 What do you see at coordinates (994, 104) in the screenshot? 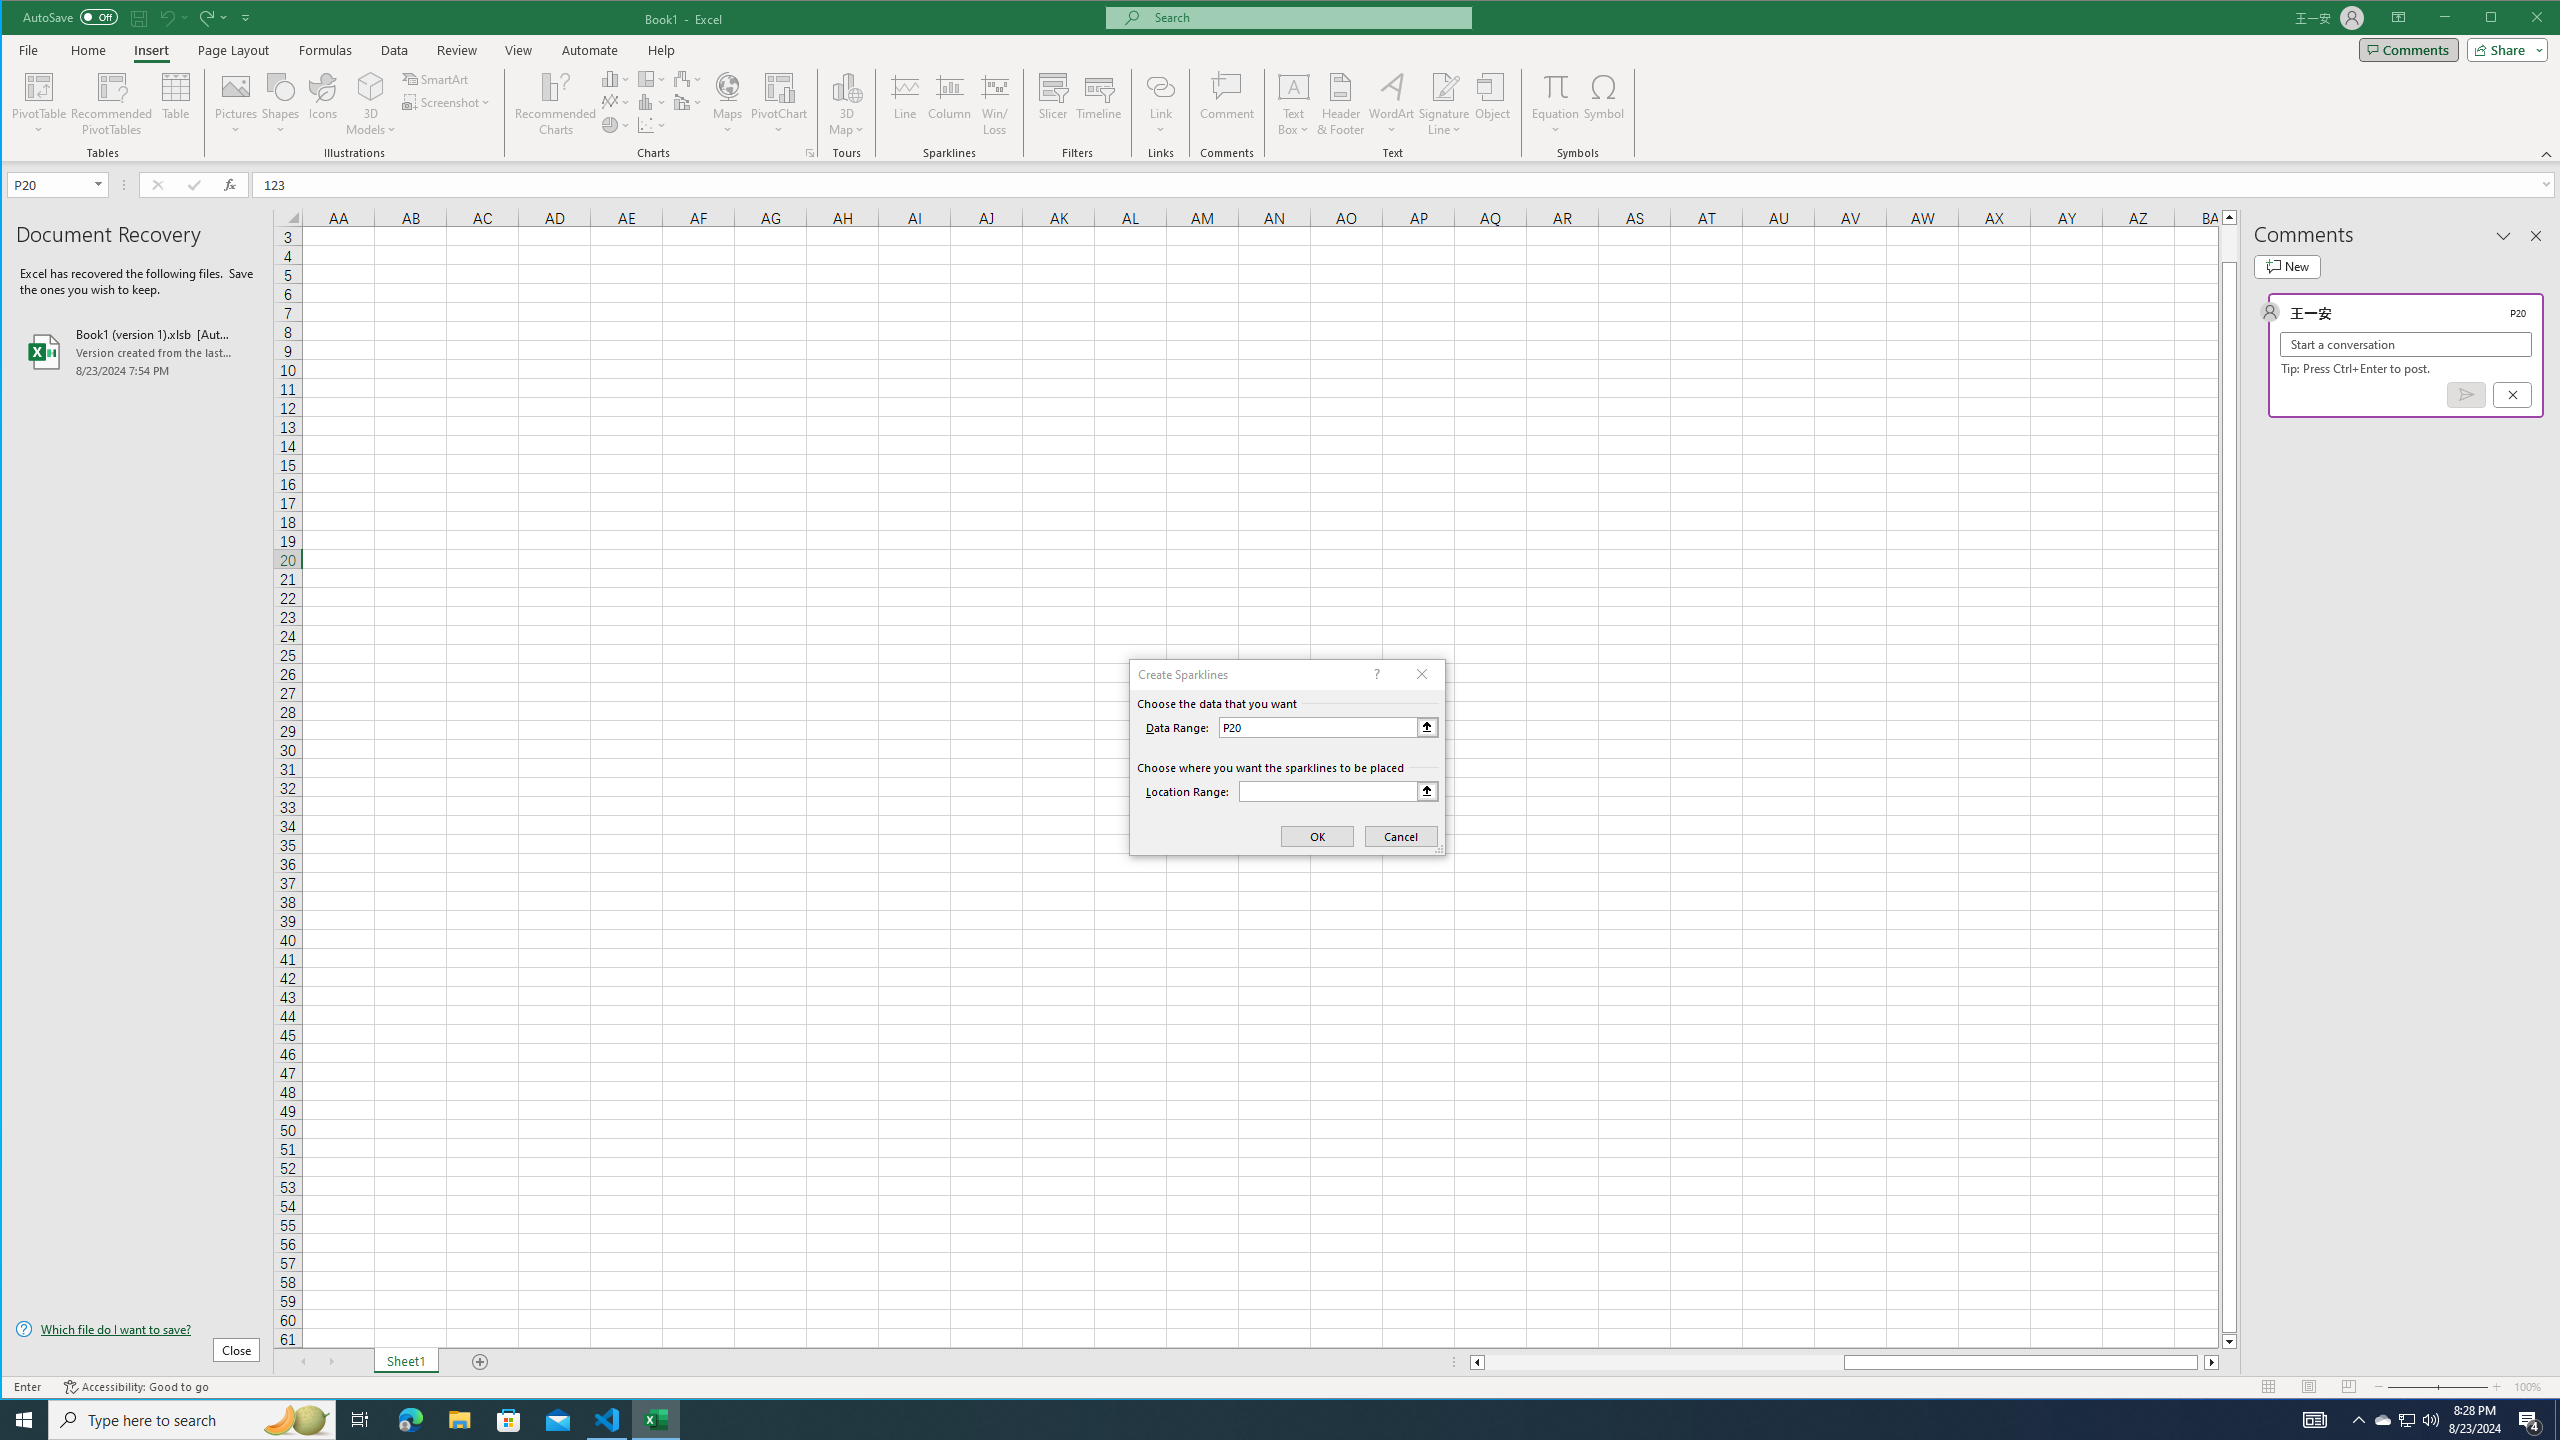
I see `Win/Loss` at bounding box center [994, 104].